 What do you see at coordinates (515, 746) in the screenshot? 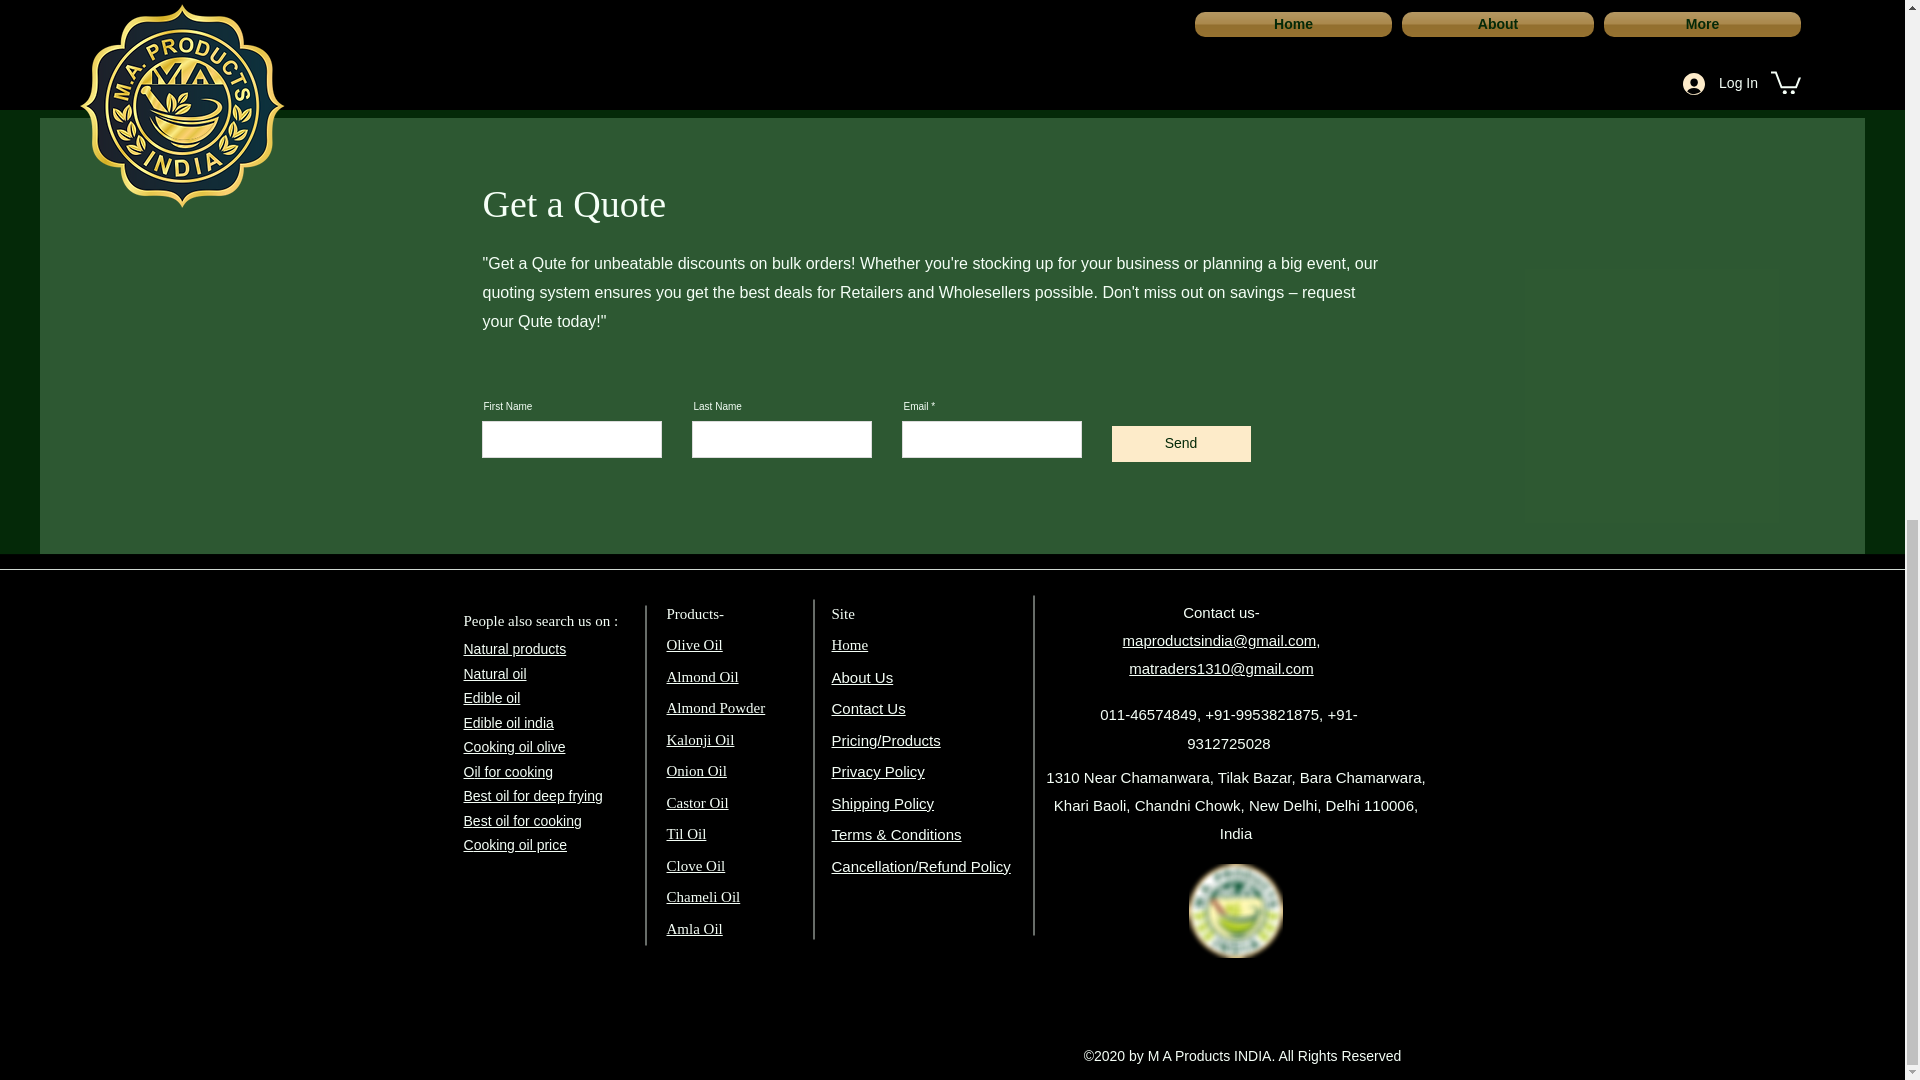
I see `Cooking oil olive` at bounding box center [515, 746].